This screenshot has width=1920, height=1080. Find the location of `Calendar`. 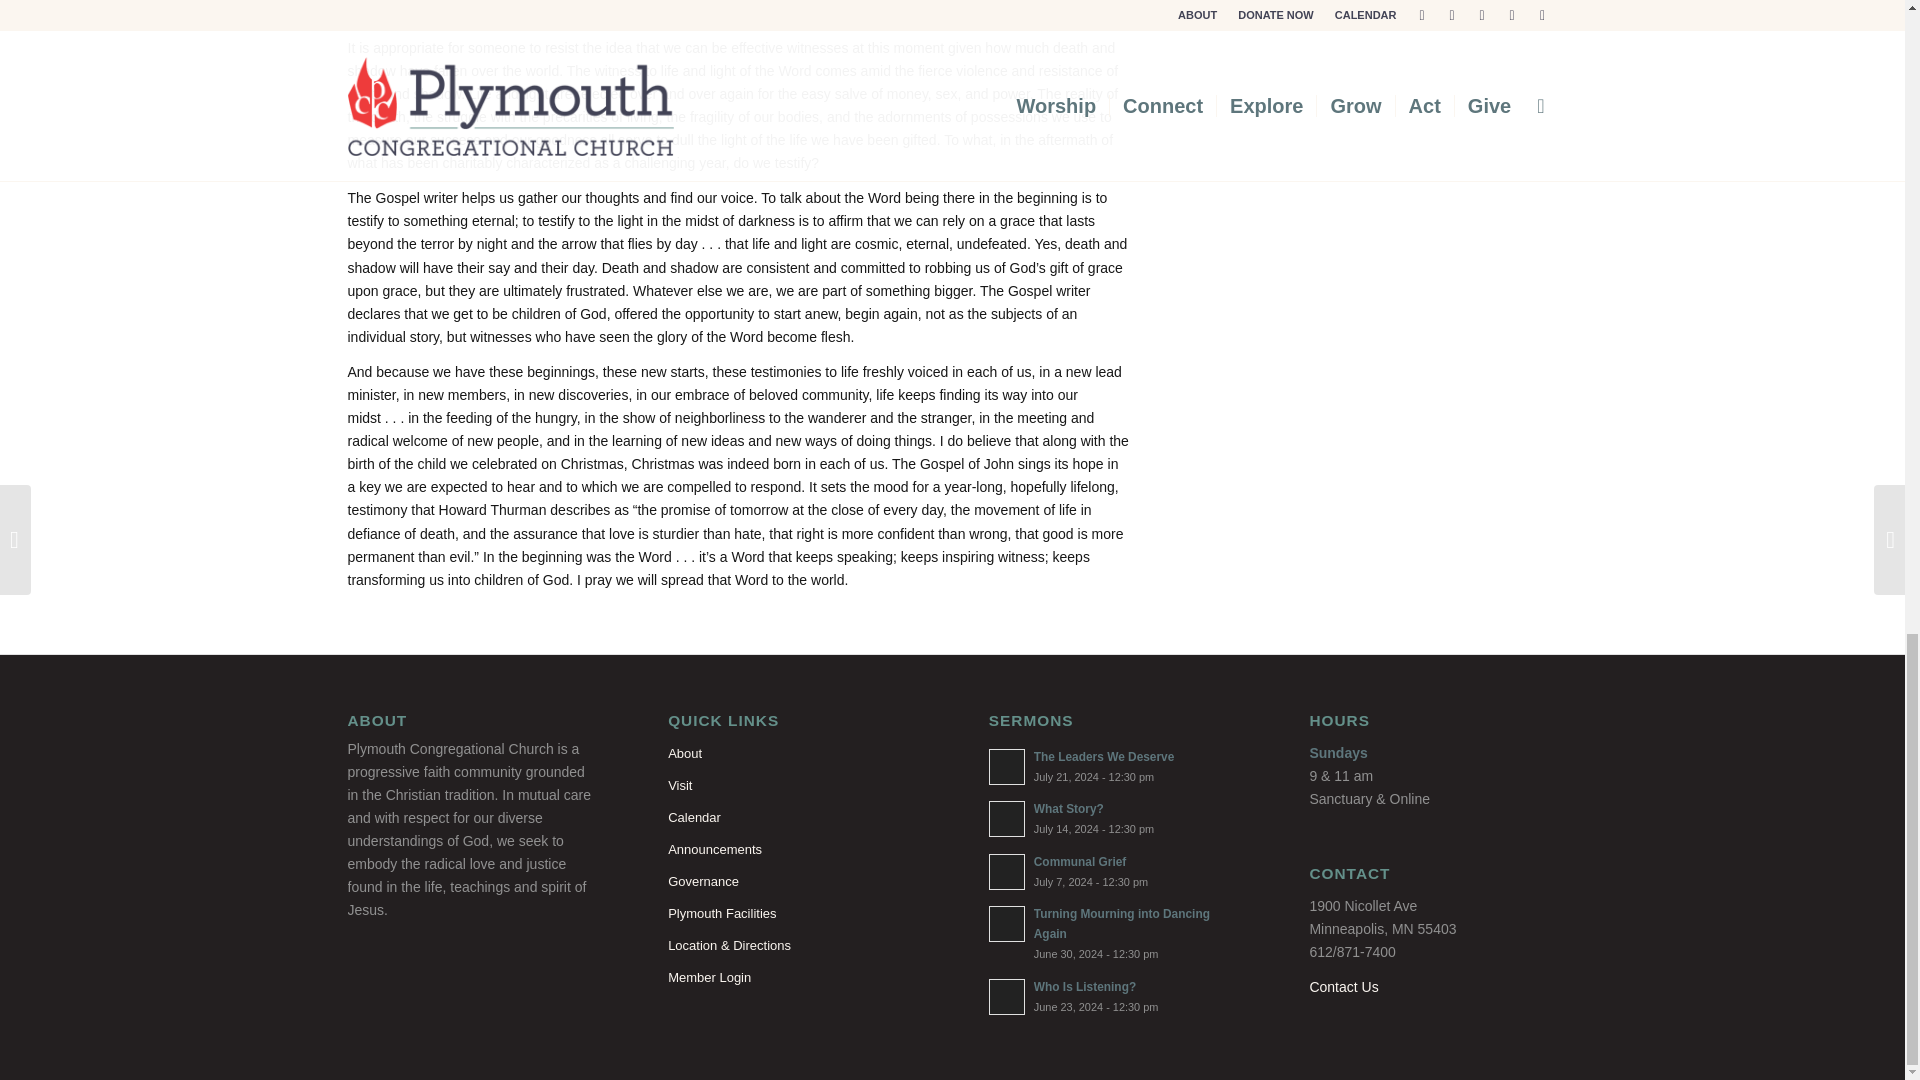

Calendar is located at coordinates (792, 818).